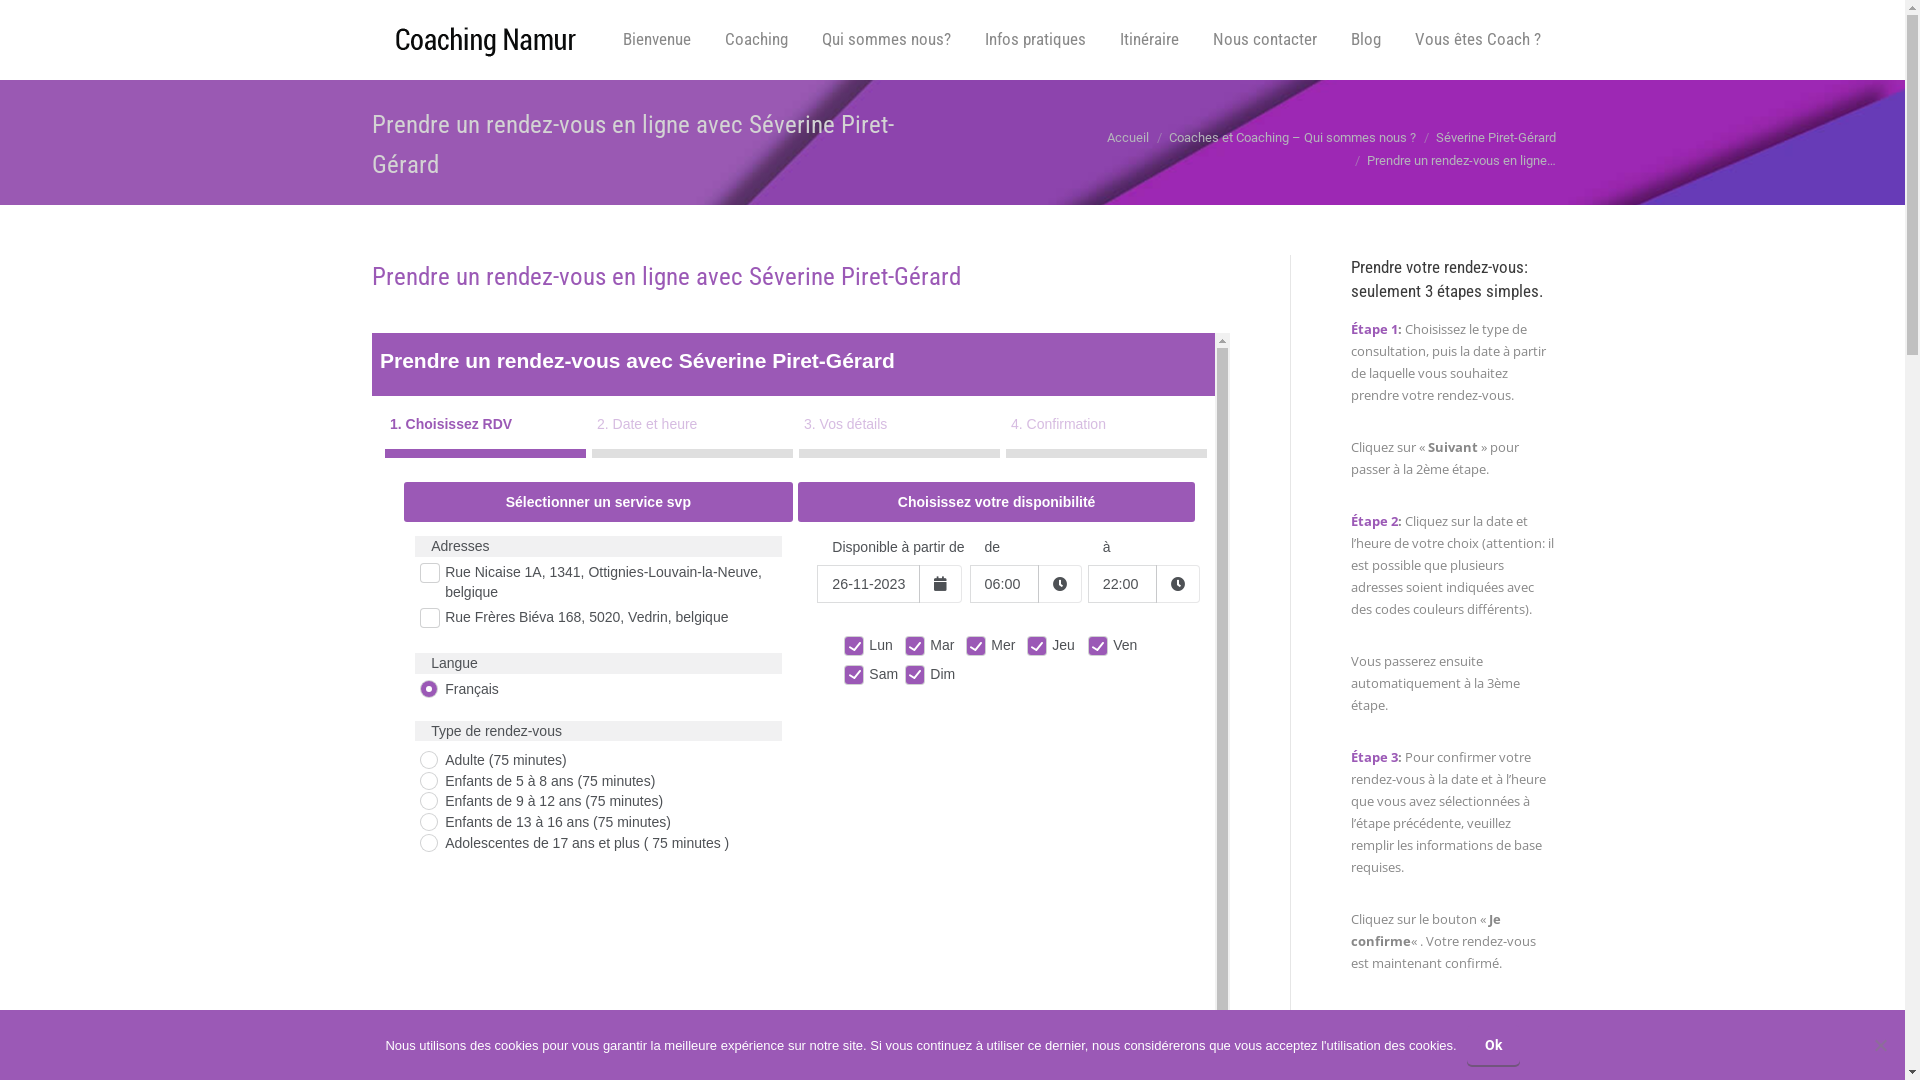 The width and height of the screenshot is (1920, 1080). I want to click on Accueil, so click(1127, 138).